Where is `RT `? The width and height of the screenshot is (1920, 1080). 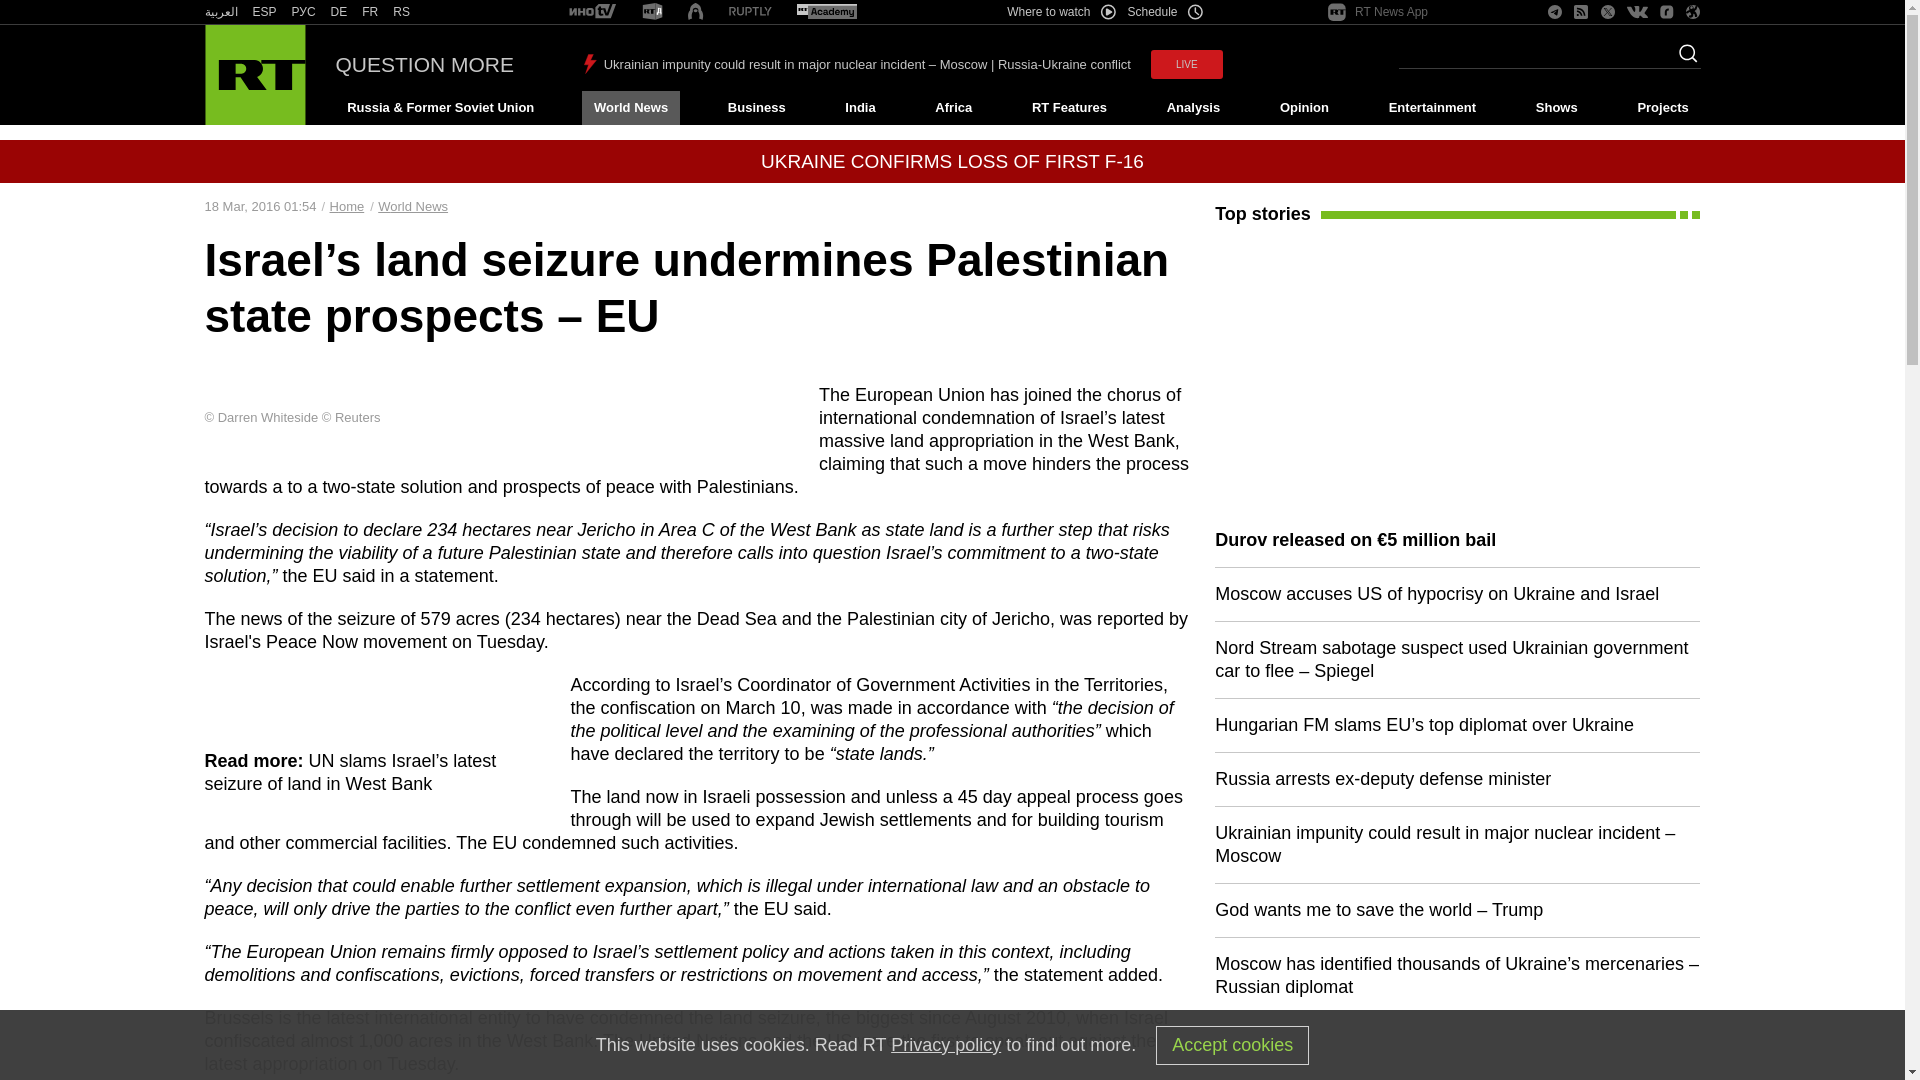
RT  is located at coordinates (264, 12).